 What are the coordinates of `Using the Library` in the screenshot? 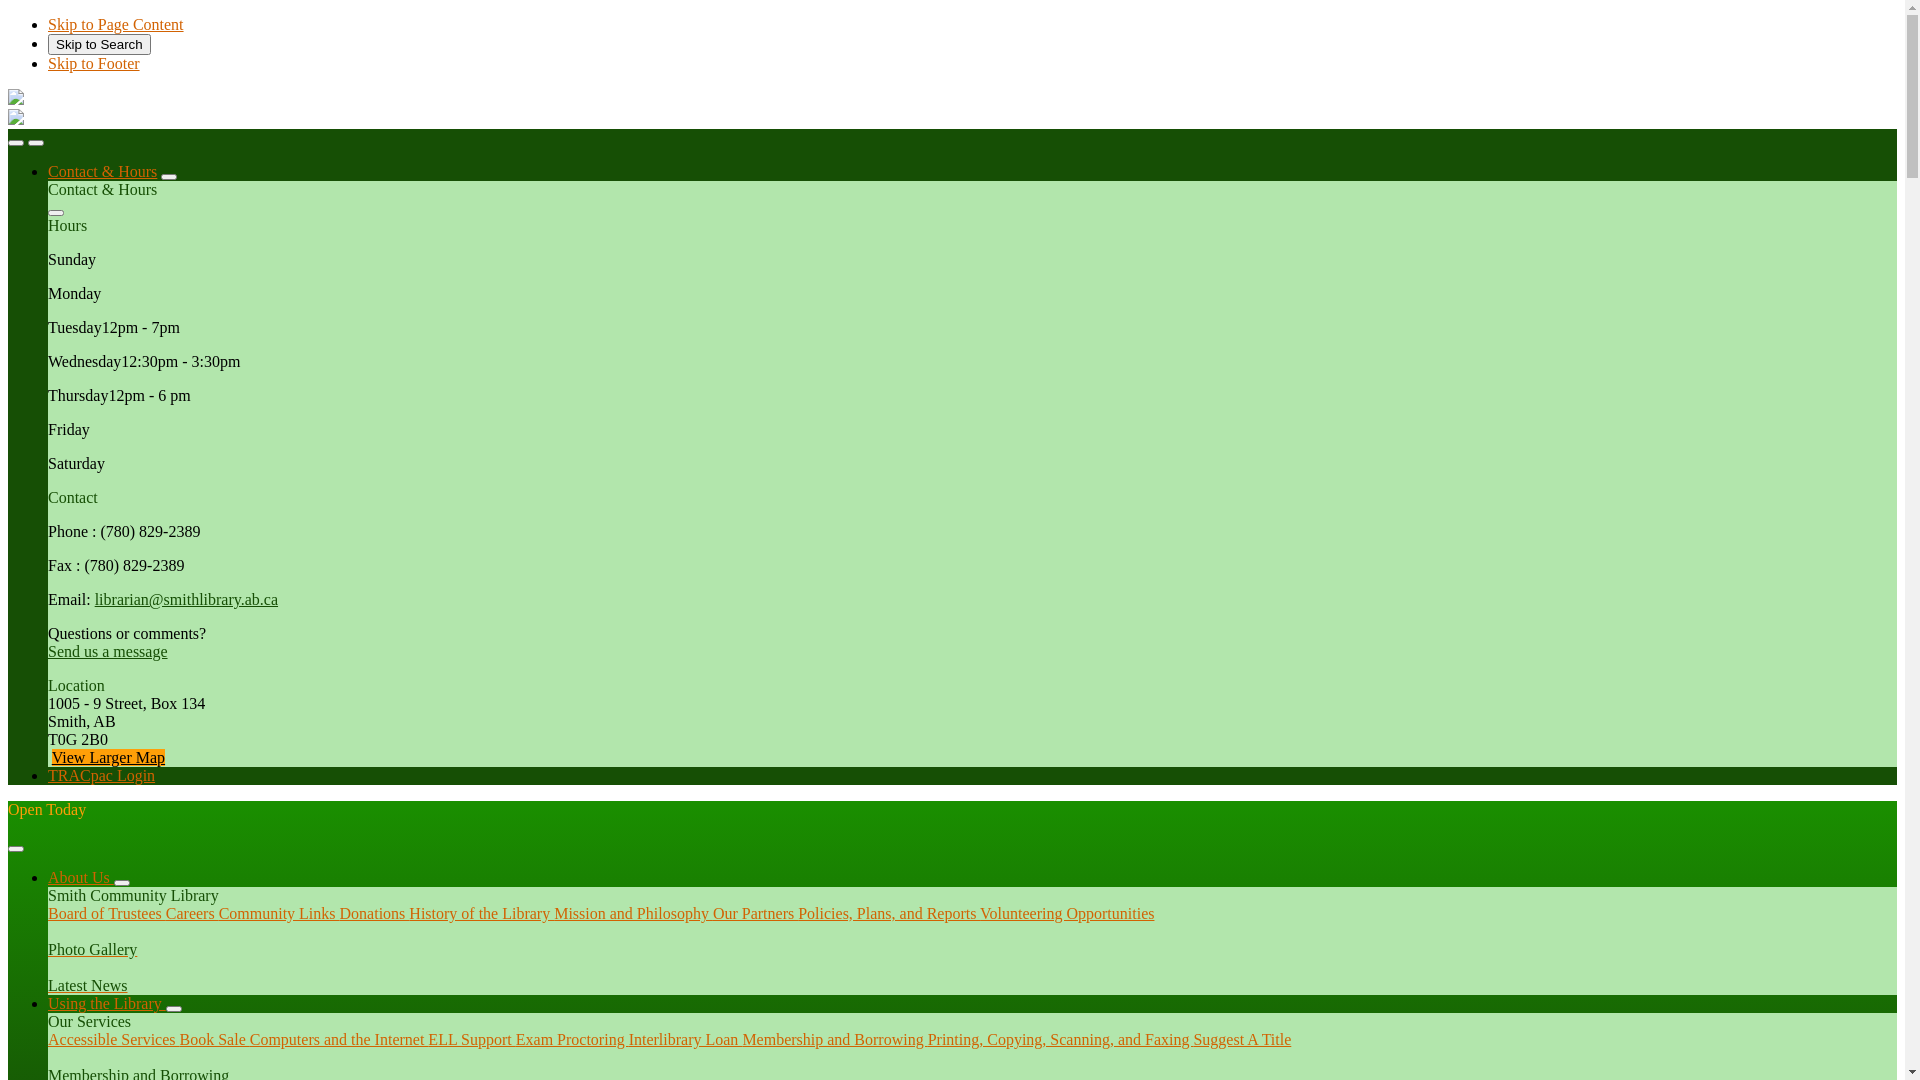 It's located at (107, 1004).